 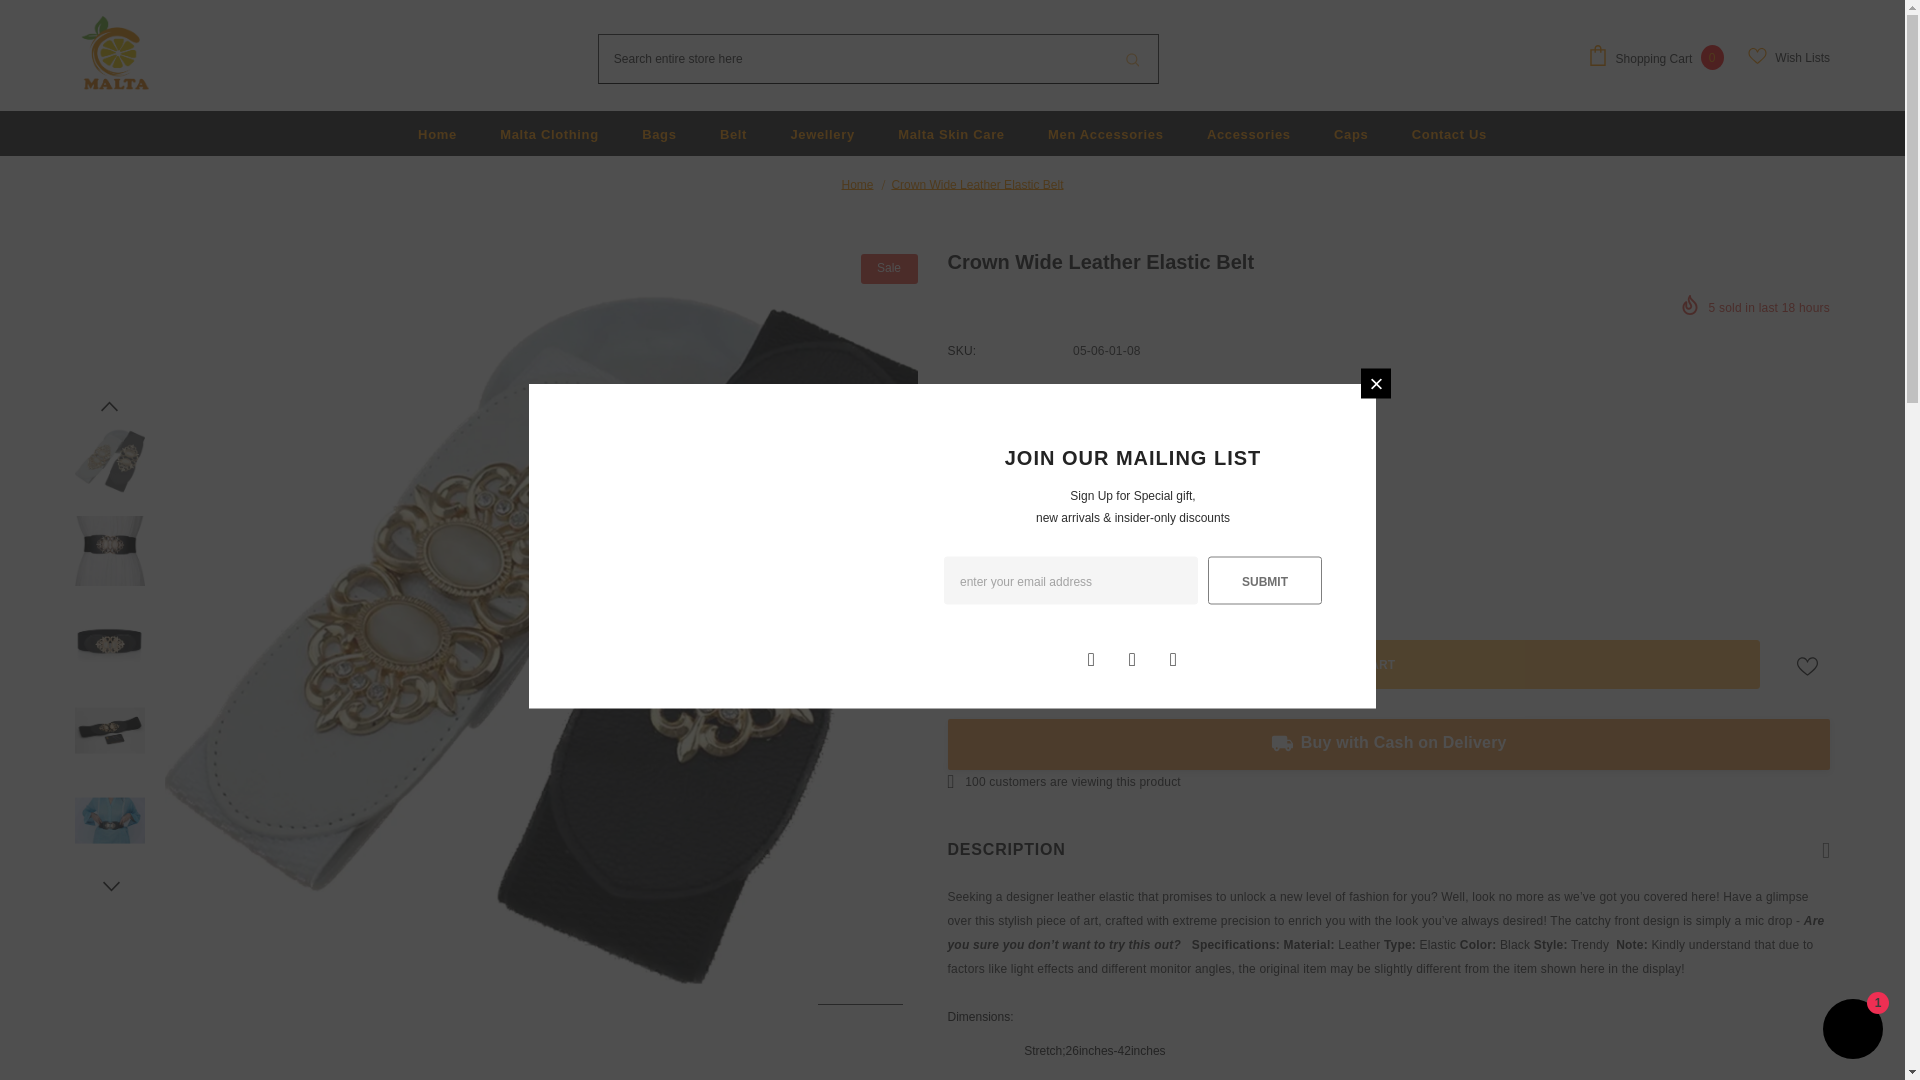 I want to click on 1, so click(x=1018, y=564).